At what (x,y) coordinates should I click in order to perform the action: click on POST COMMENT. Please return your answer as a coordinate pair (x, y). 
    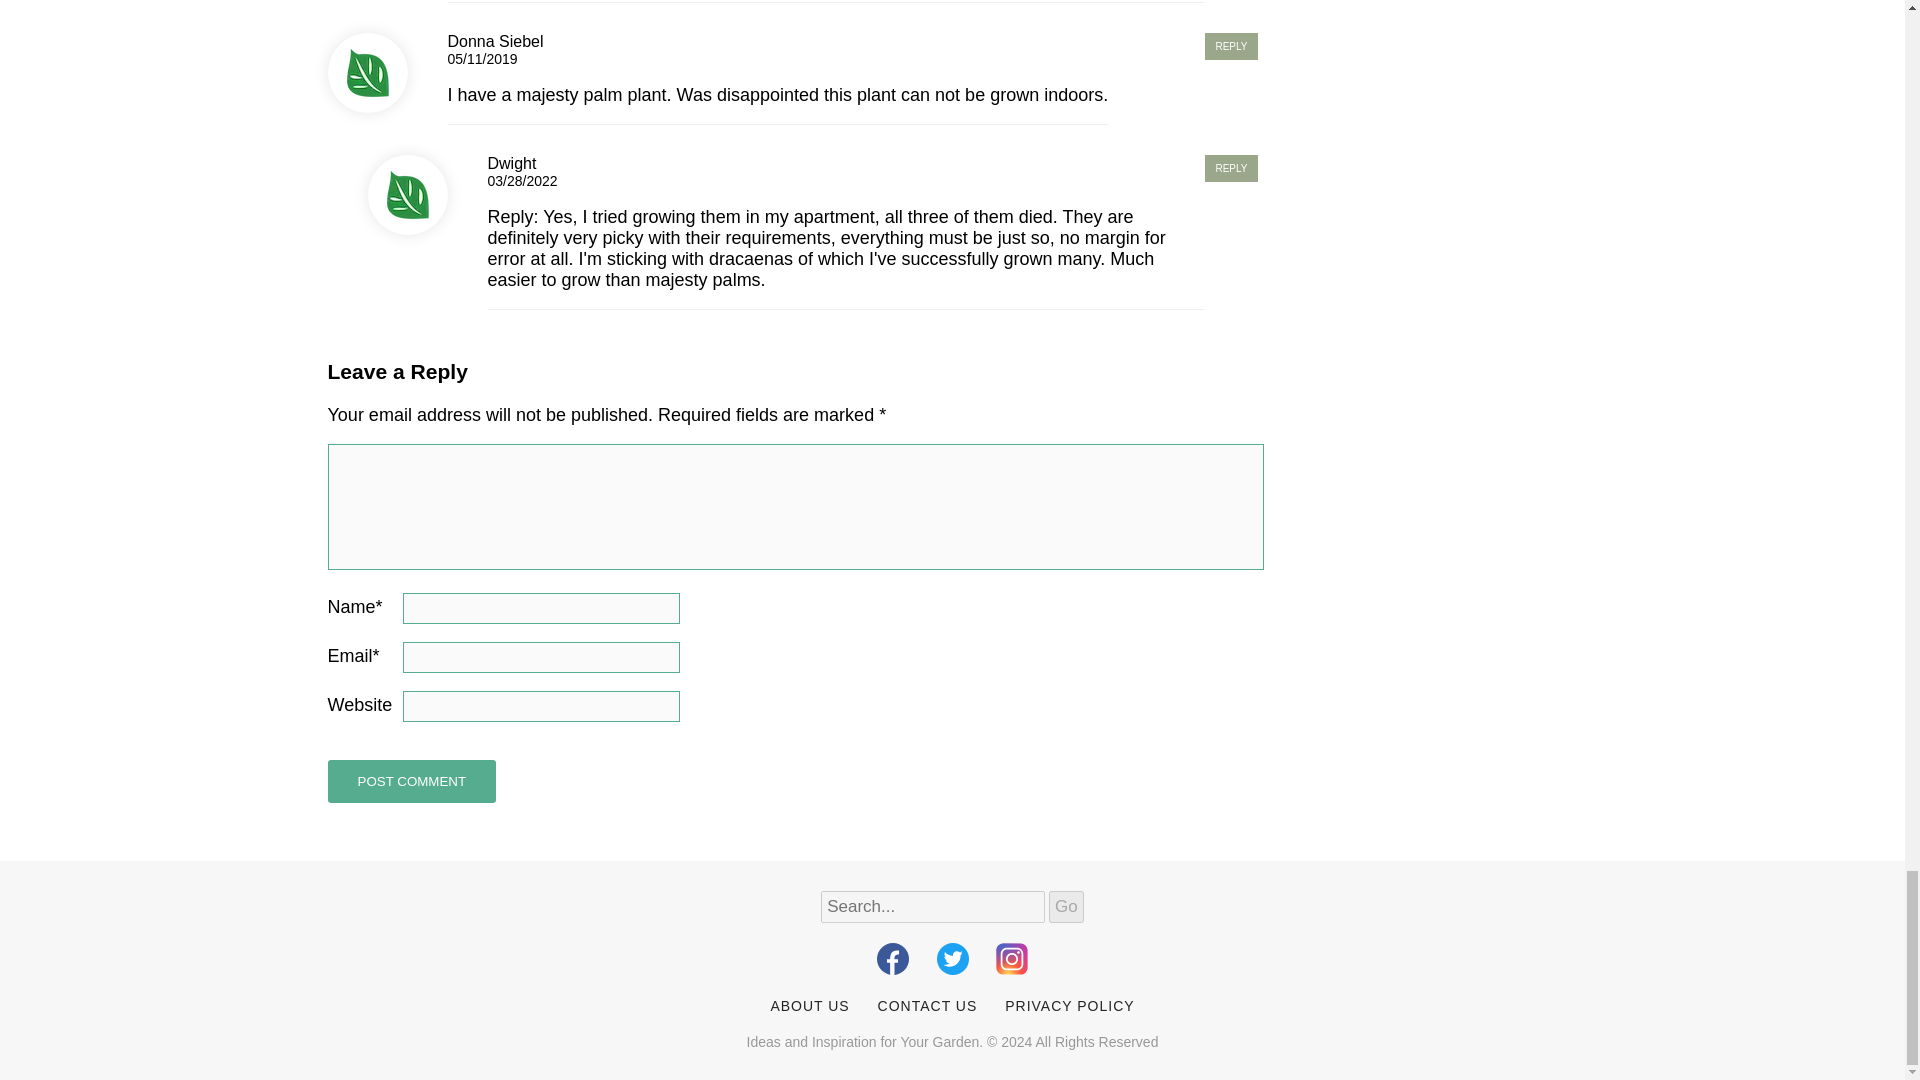
    Looking at the image, I should click on (412, 782).